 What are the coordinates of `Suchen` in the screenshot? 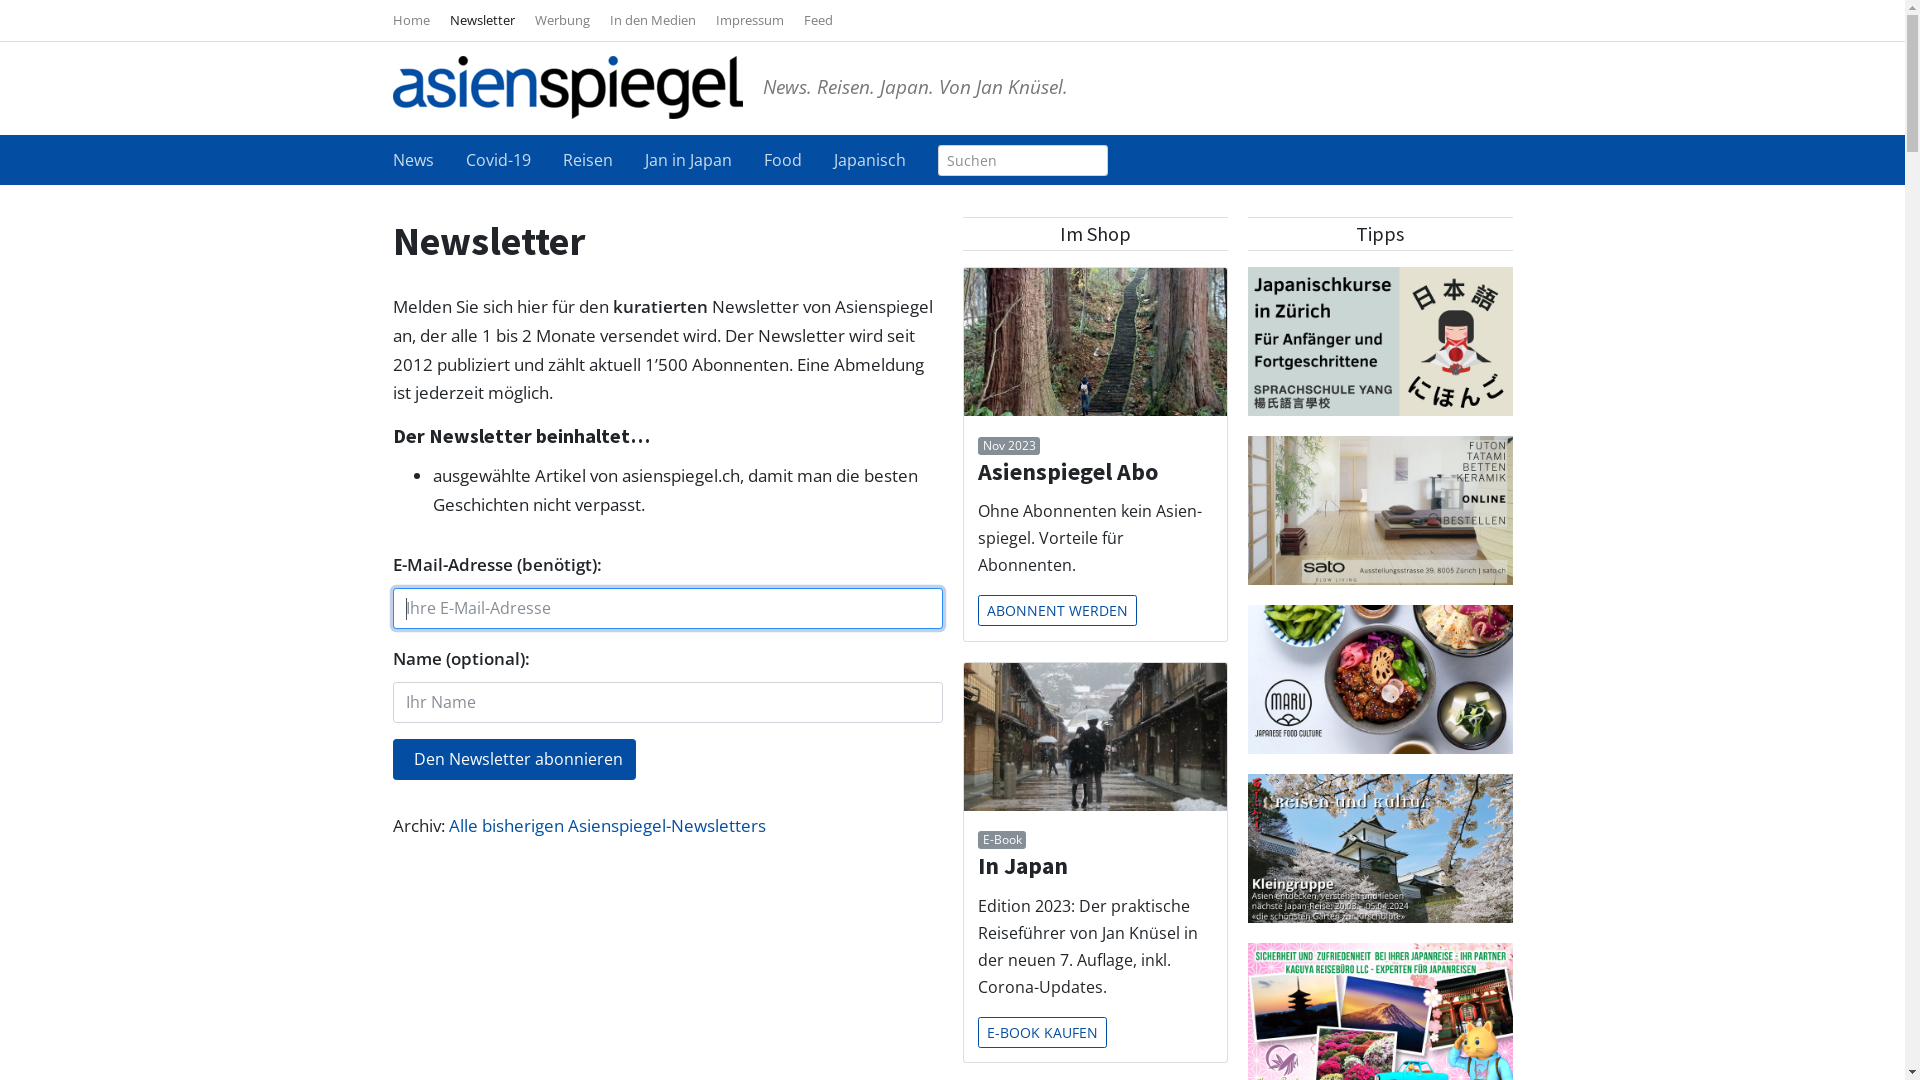 It's located at (1117, 160).